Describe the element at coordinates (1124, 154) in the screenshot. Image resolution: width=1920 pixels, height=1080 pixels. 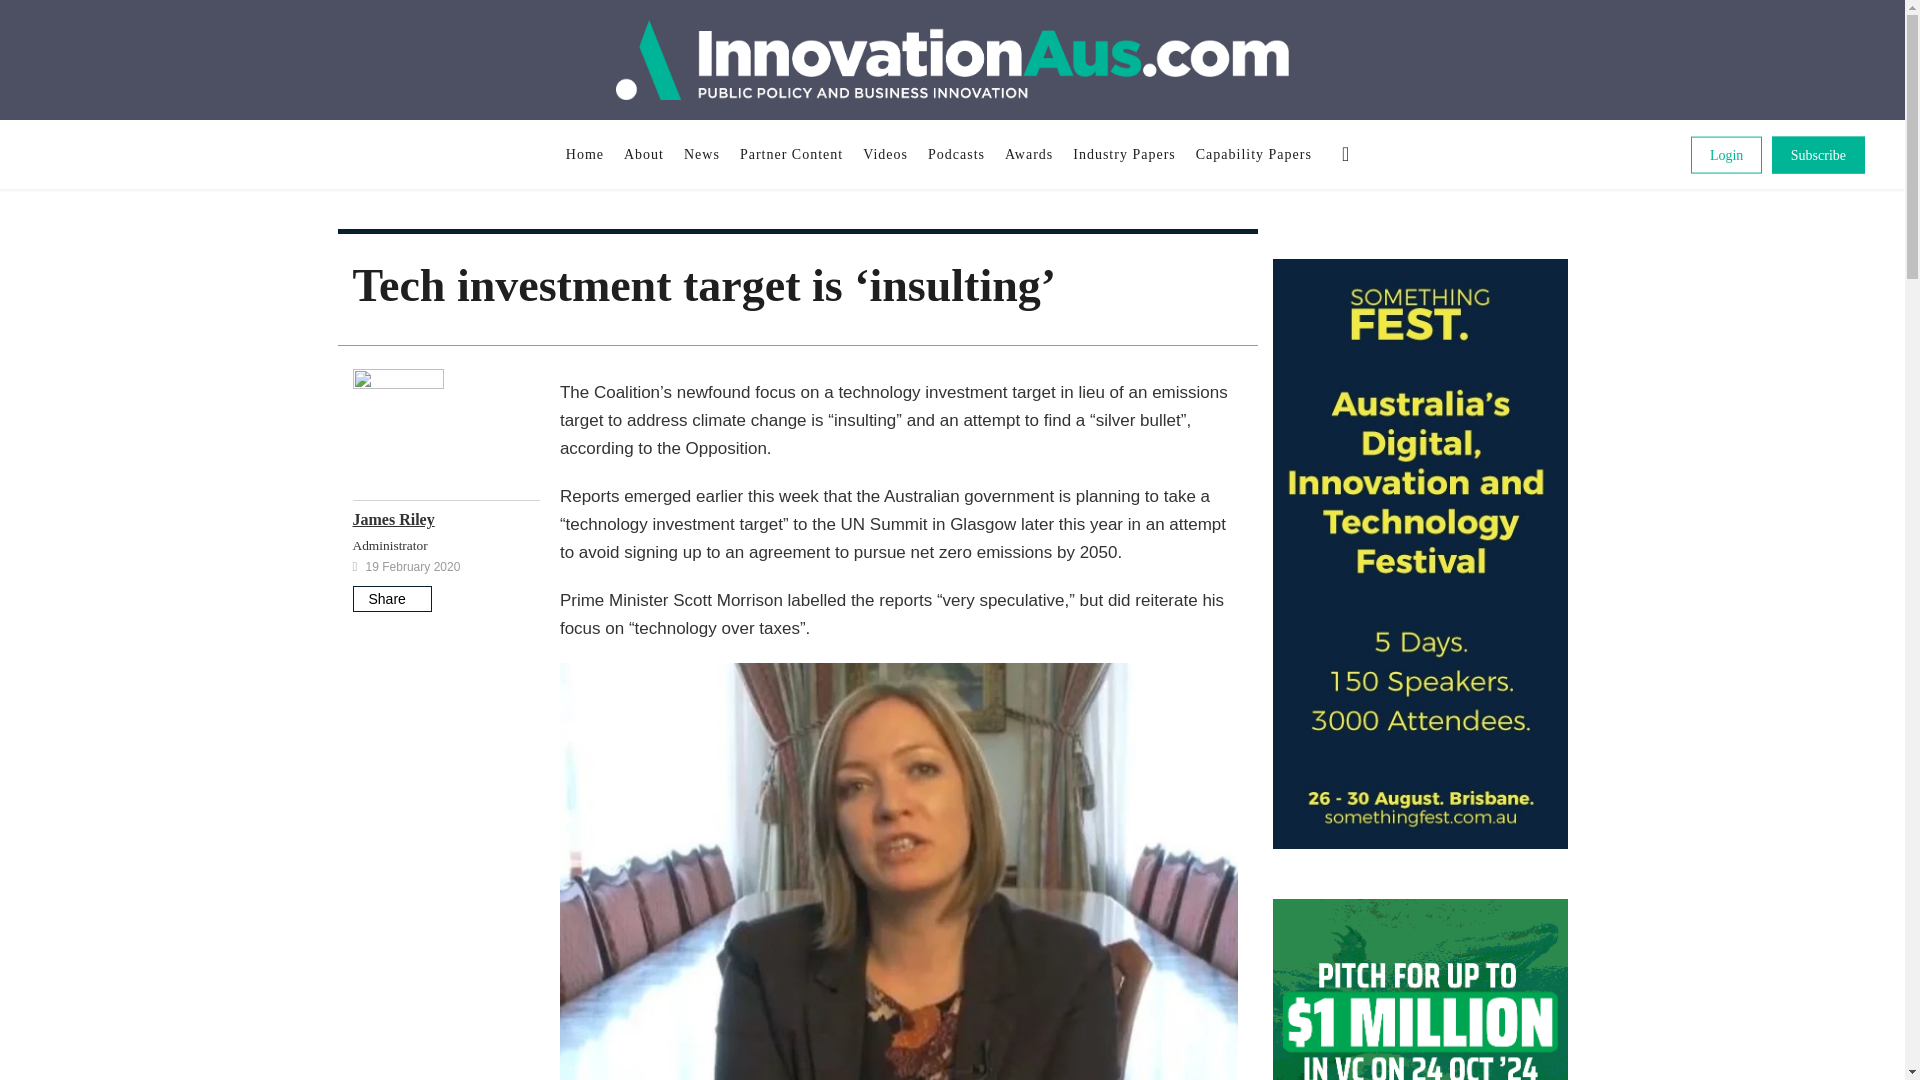
I see `Industry Papers` at that location.